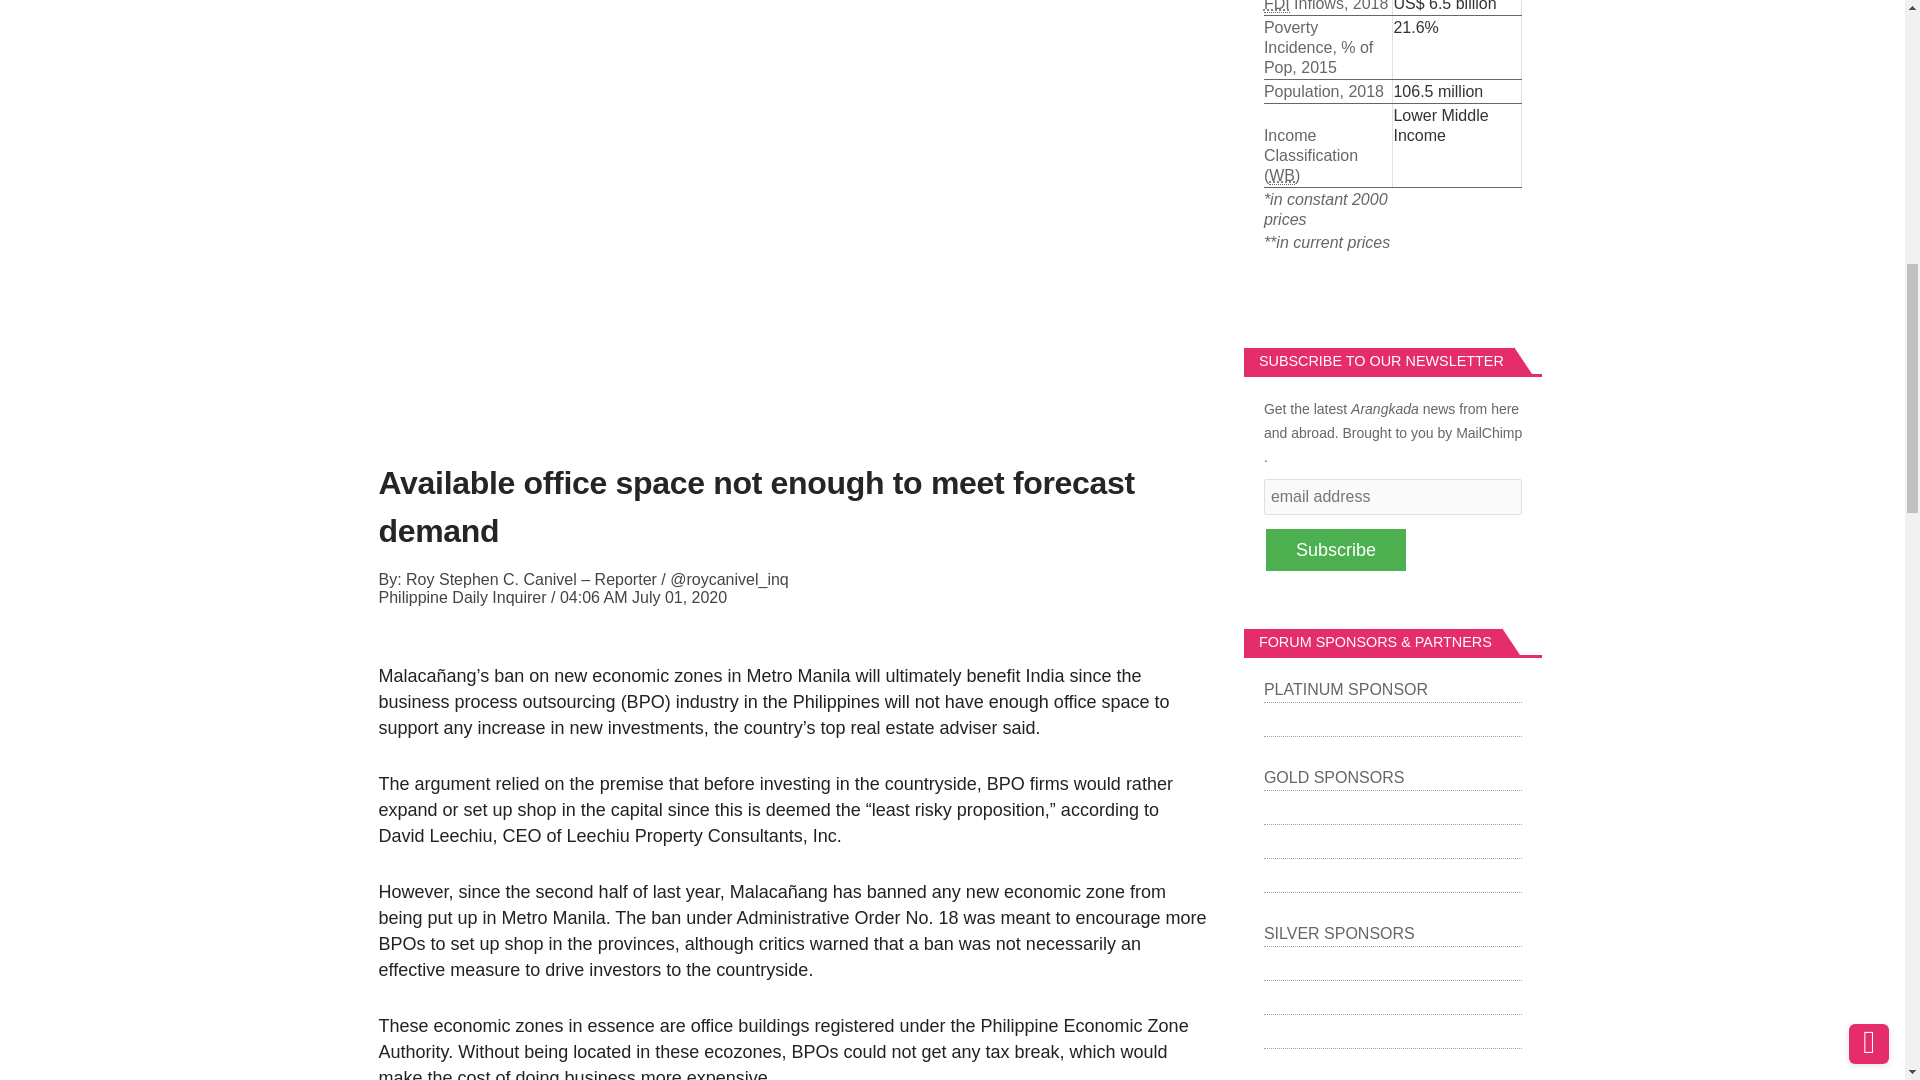  What do you see at coordinates (1282, 176) in the screenshot?
I see `World Bank` at bounding box center [1282, 176].